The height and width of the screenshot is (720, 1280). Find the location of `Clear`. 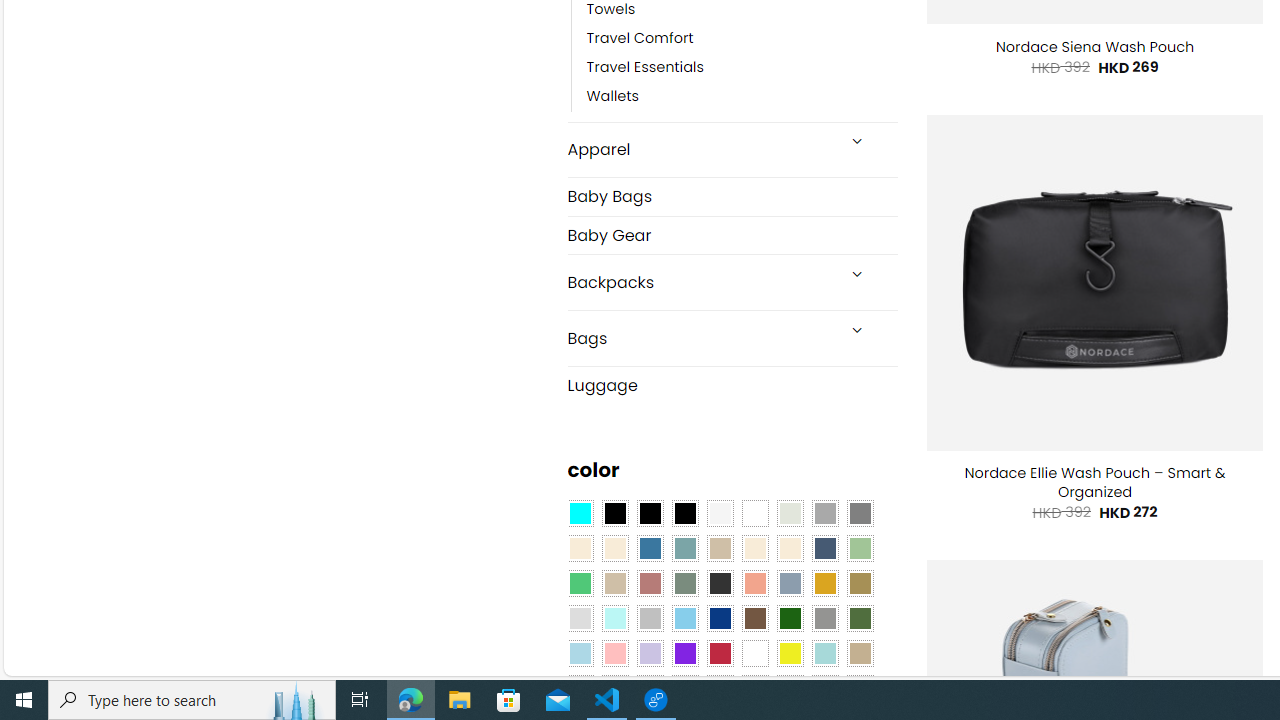

Clear is located at coordinates (755, 514).